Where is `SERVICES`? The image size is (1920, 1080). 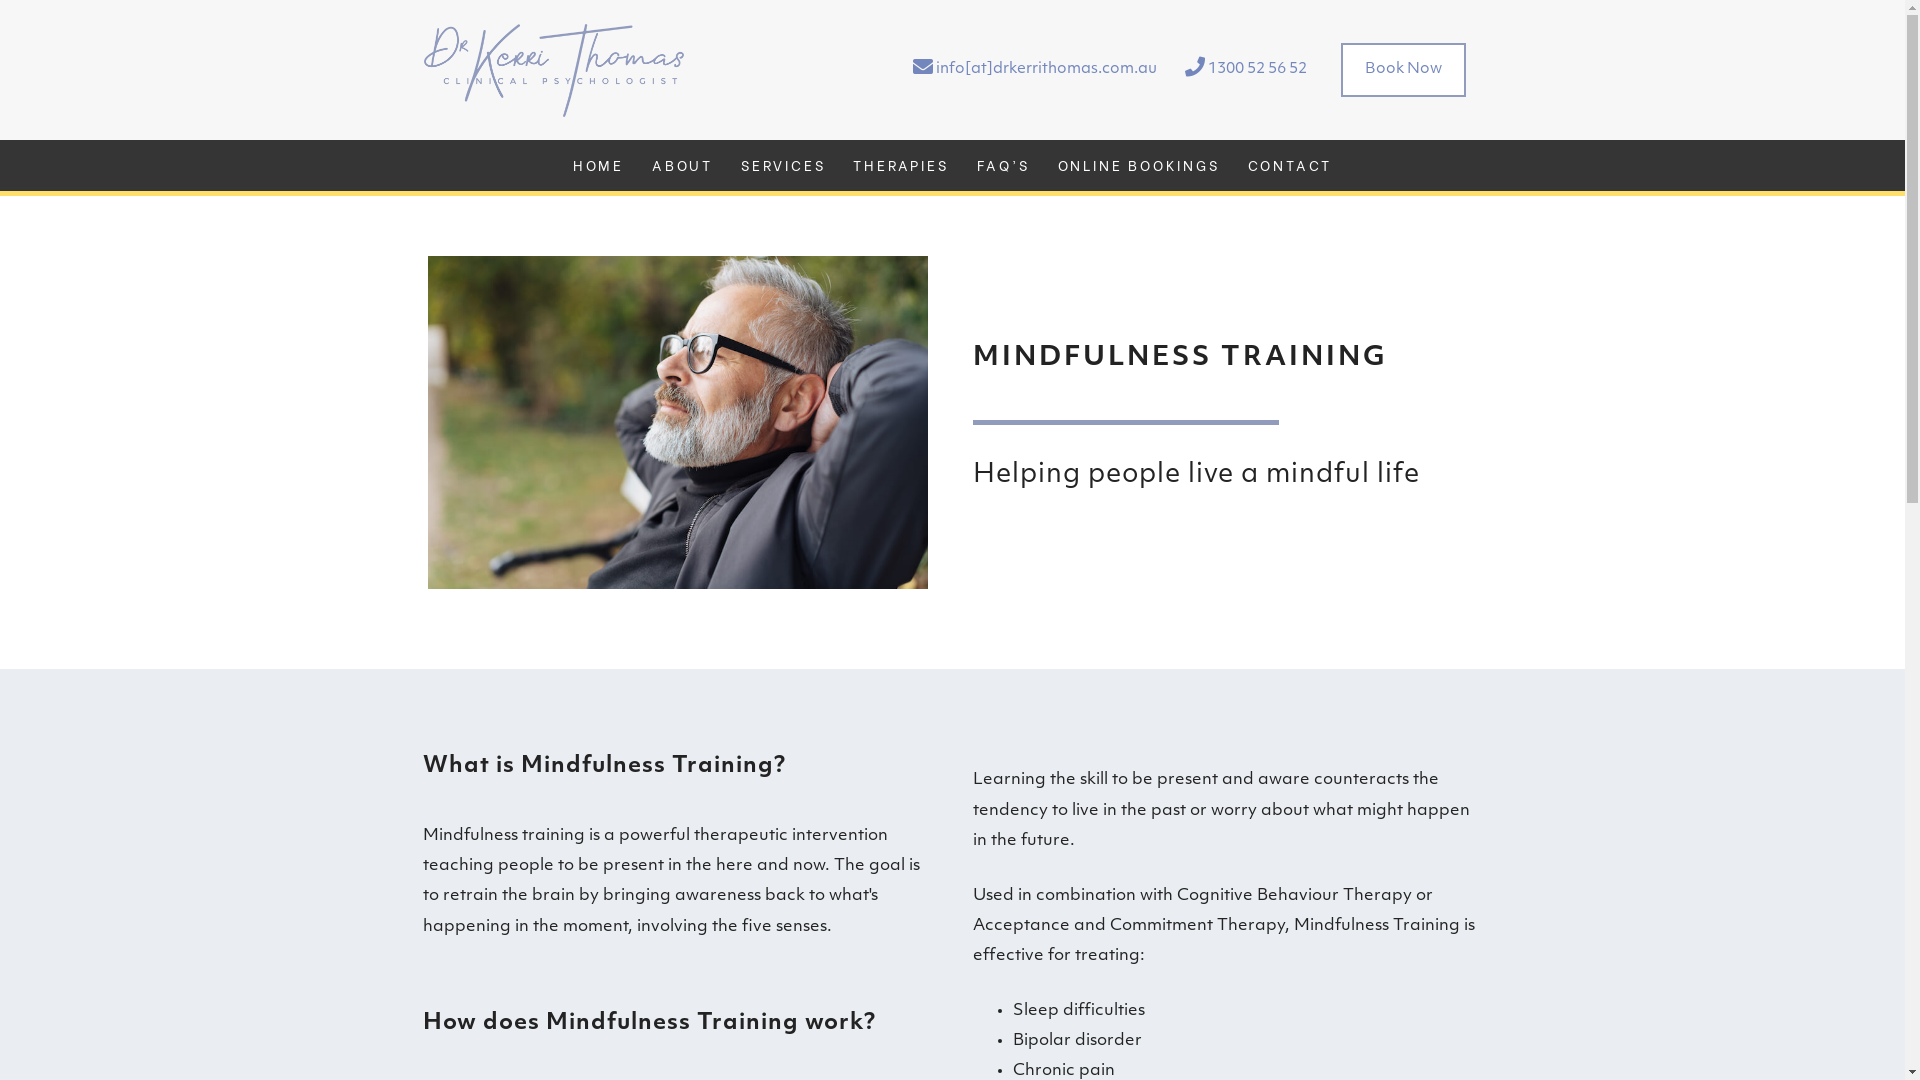
SERVICES is located at coordinates (783, 166).